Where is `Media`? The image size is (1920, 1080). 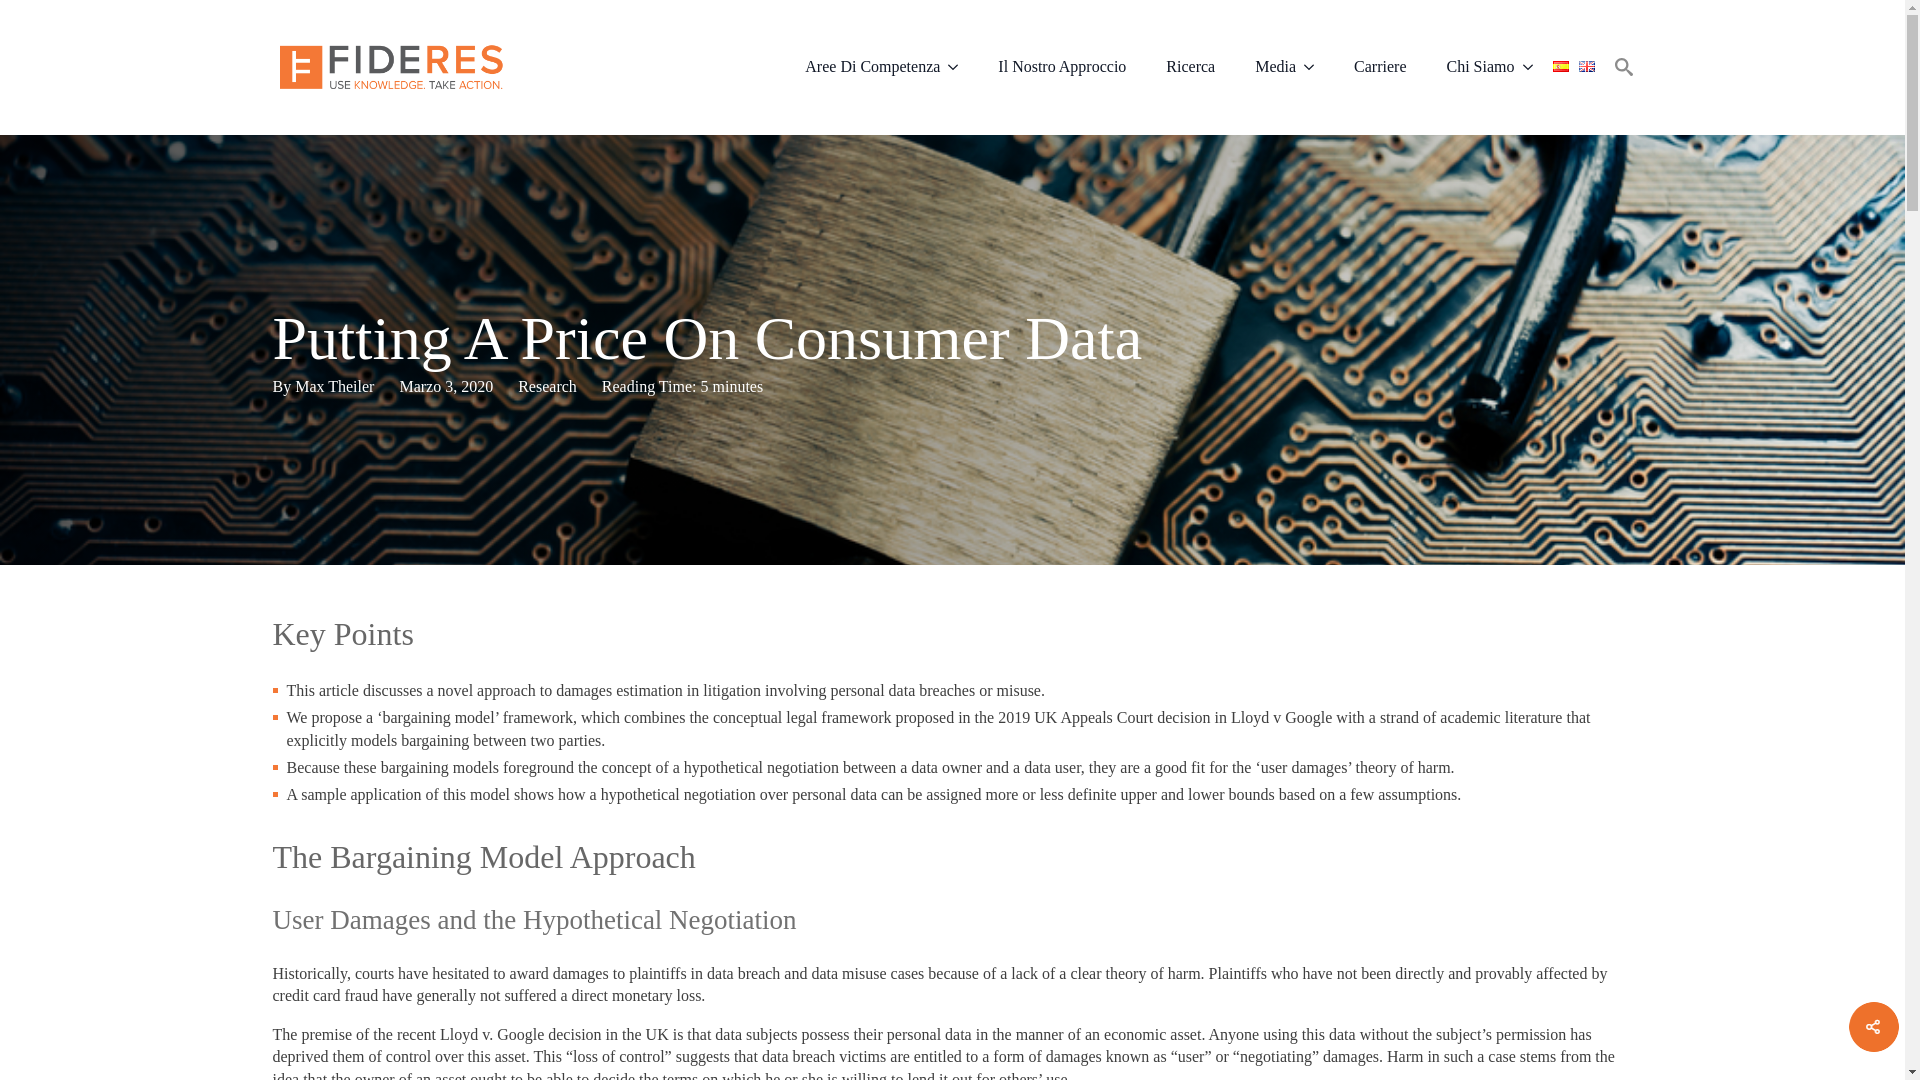 Media is located at coordinates (1265, 66).